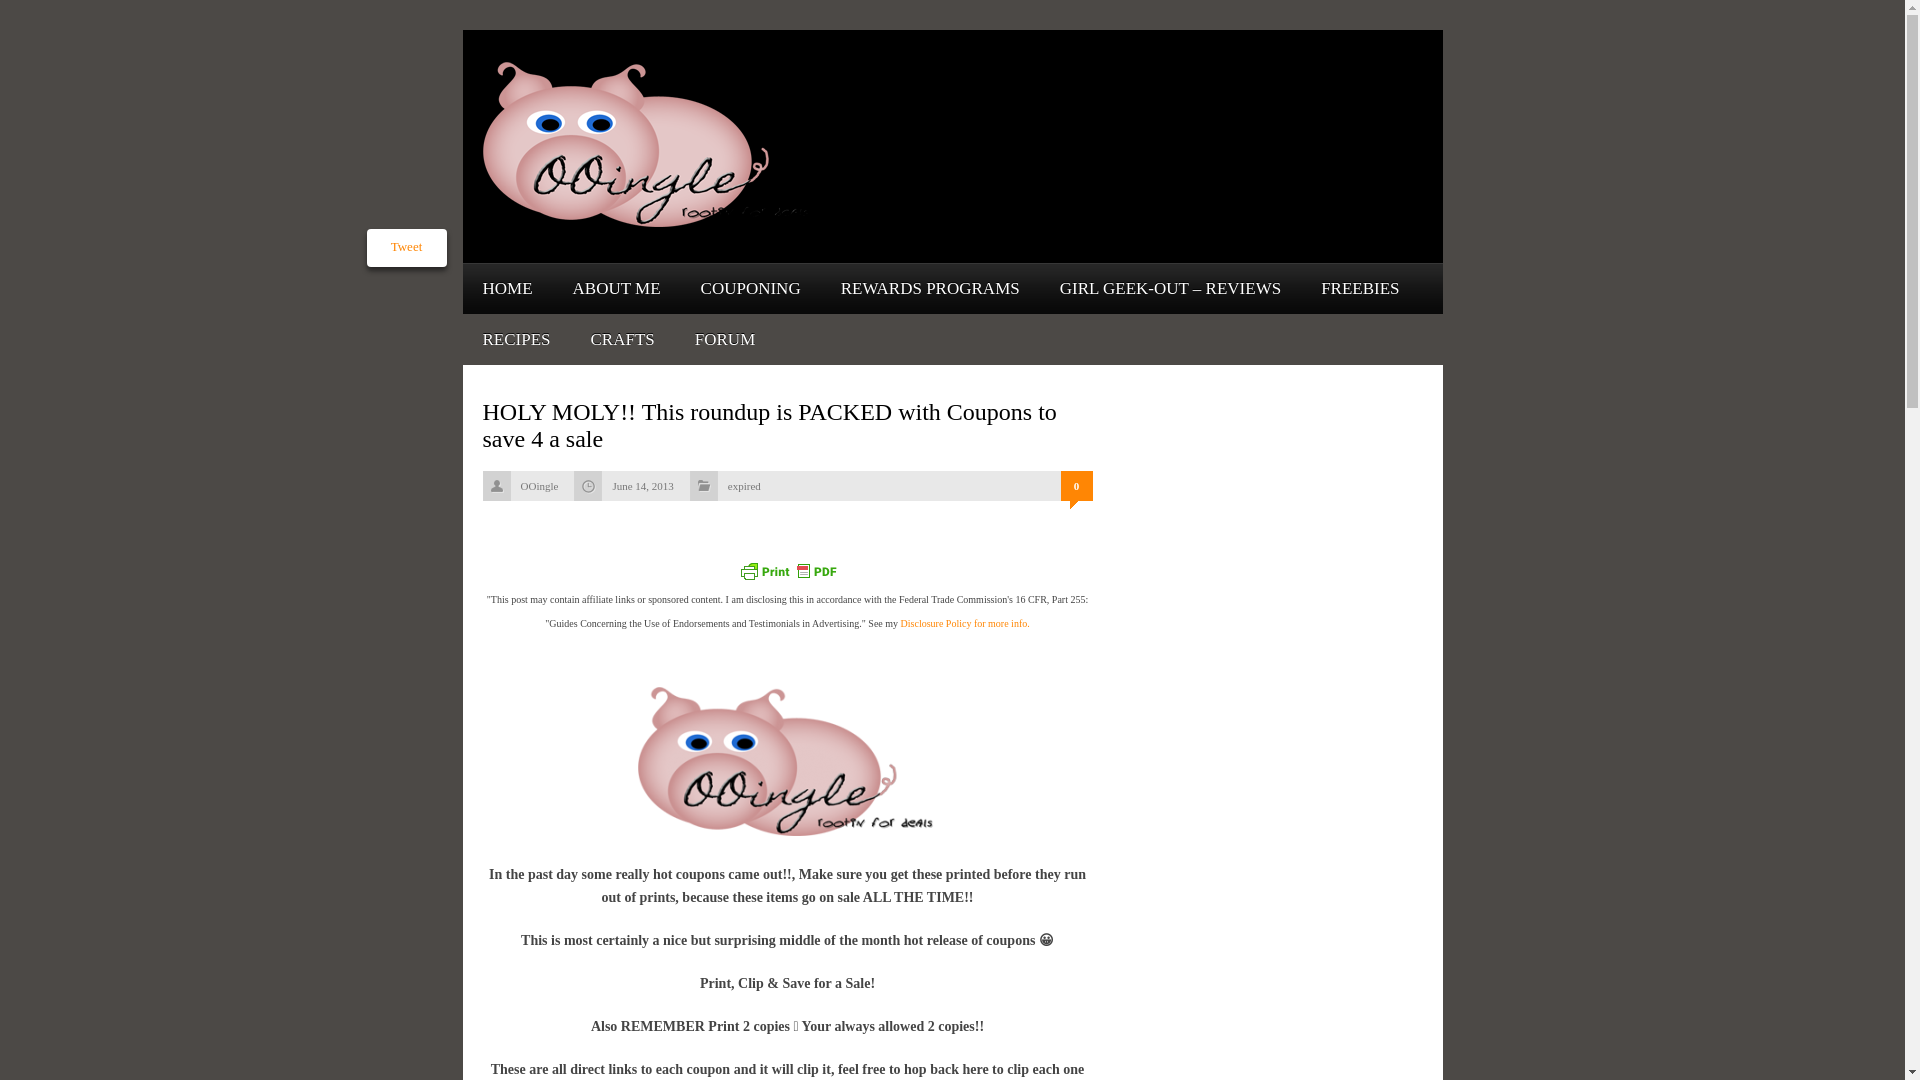  I want to click on REWARDS PROGRAMS, so click(930, 288).